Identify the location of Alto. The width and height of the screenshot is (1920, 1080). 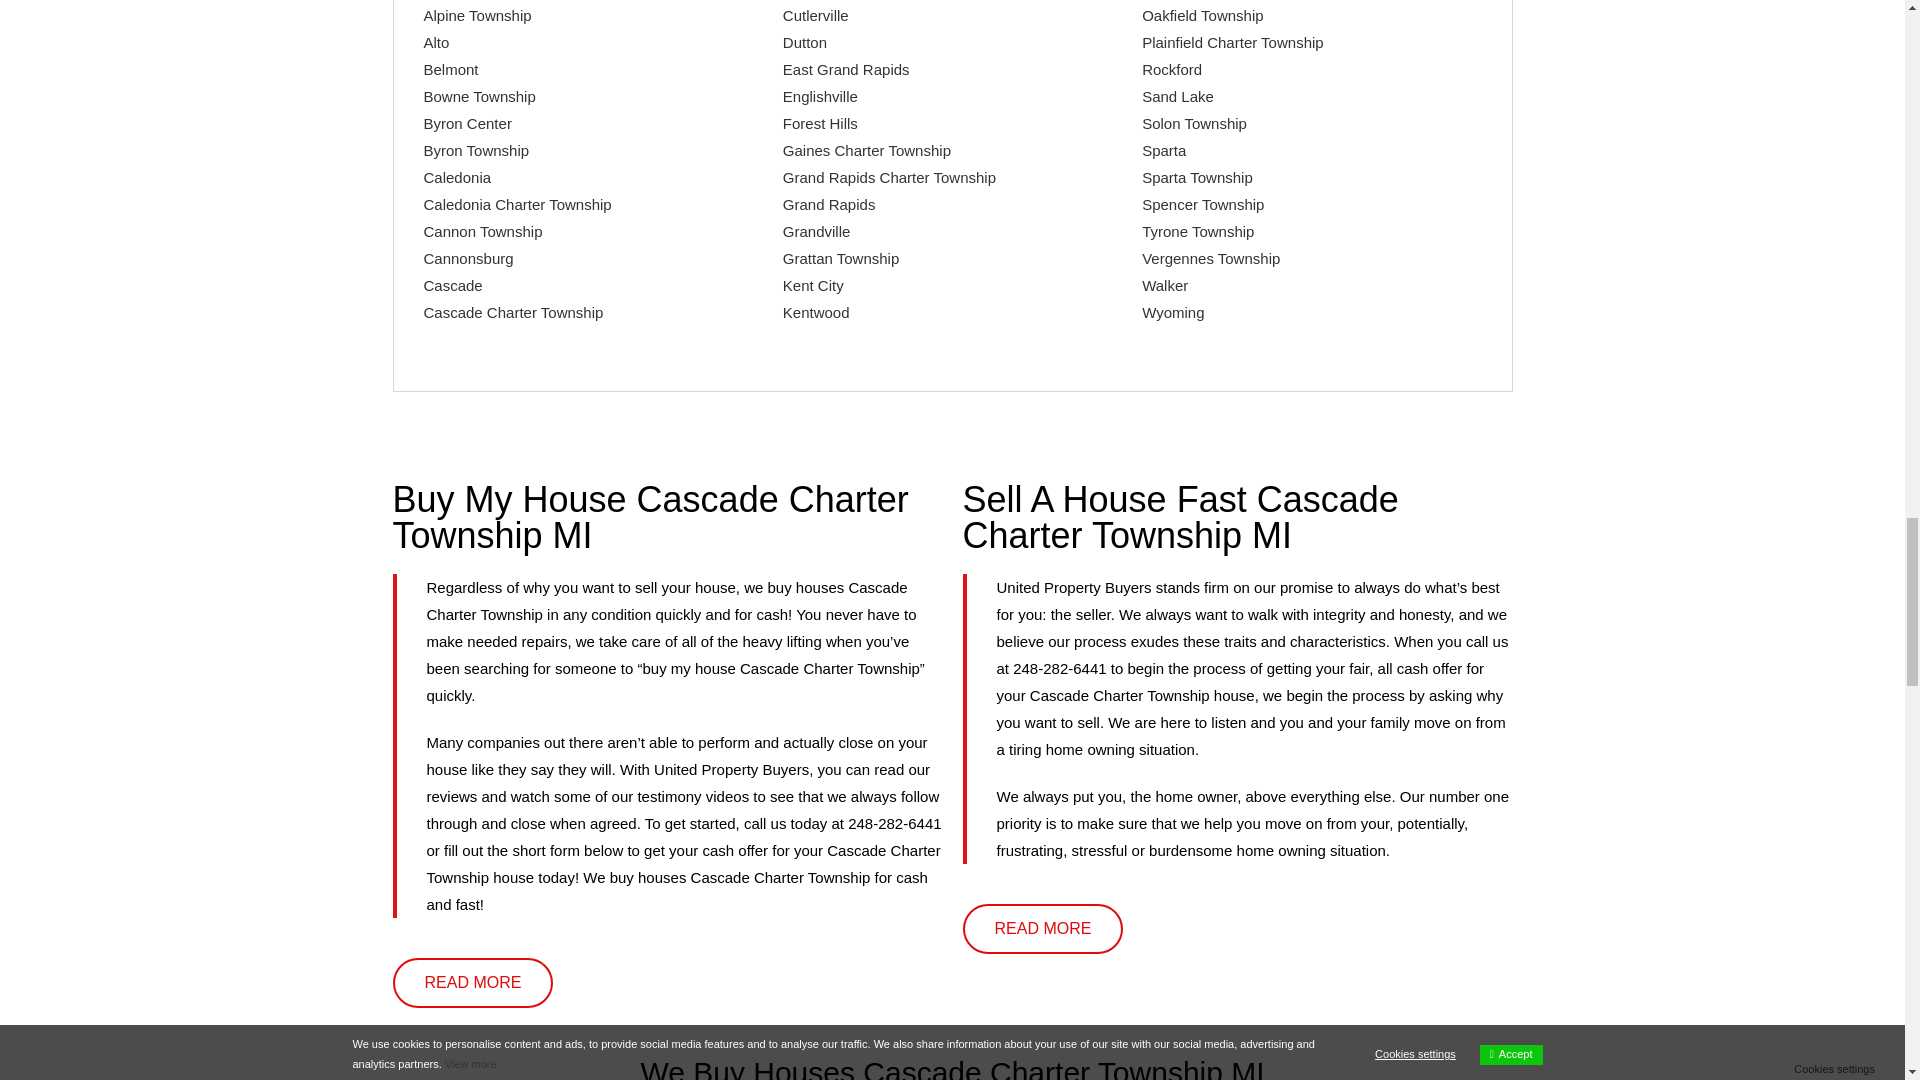
(436, 42).